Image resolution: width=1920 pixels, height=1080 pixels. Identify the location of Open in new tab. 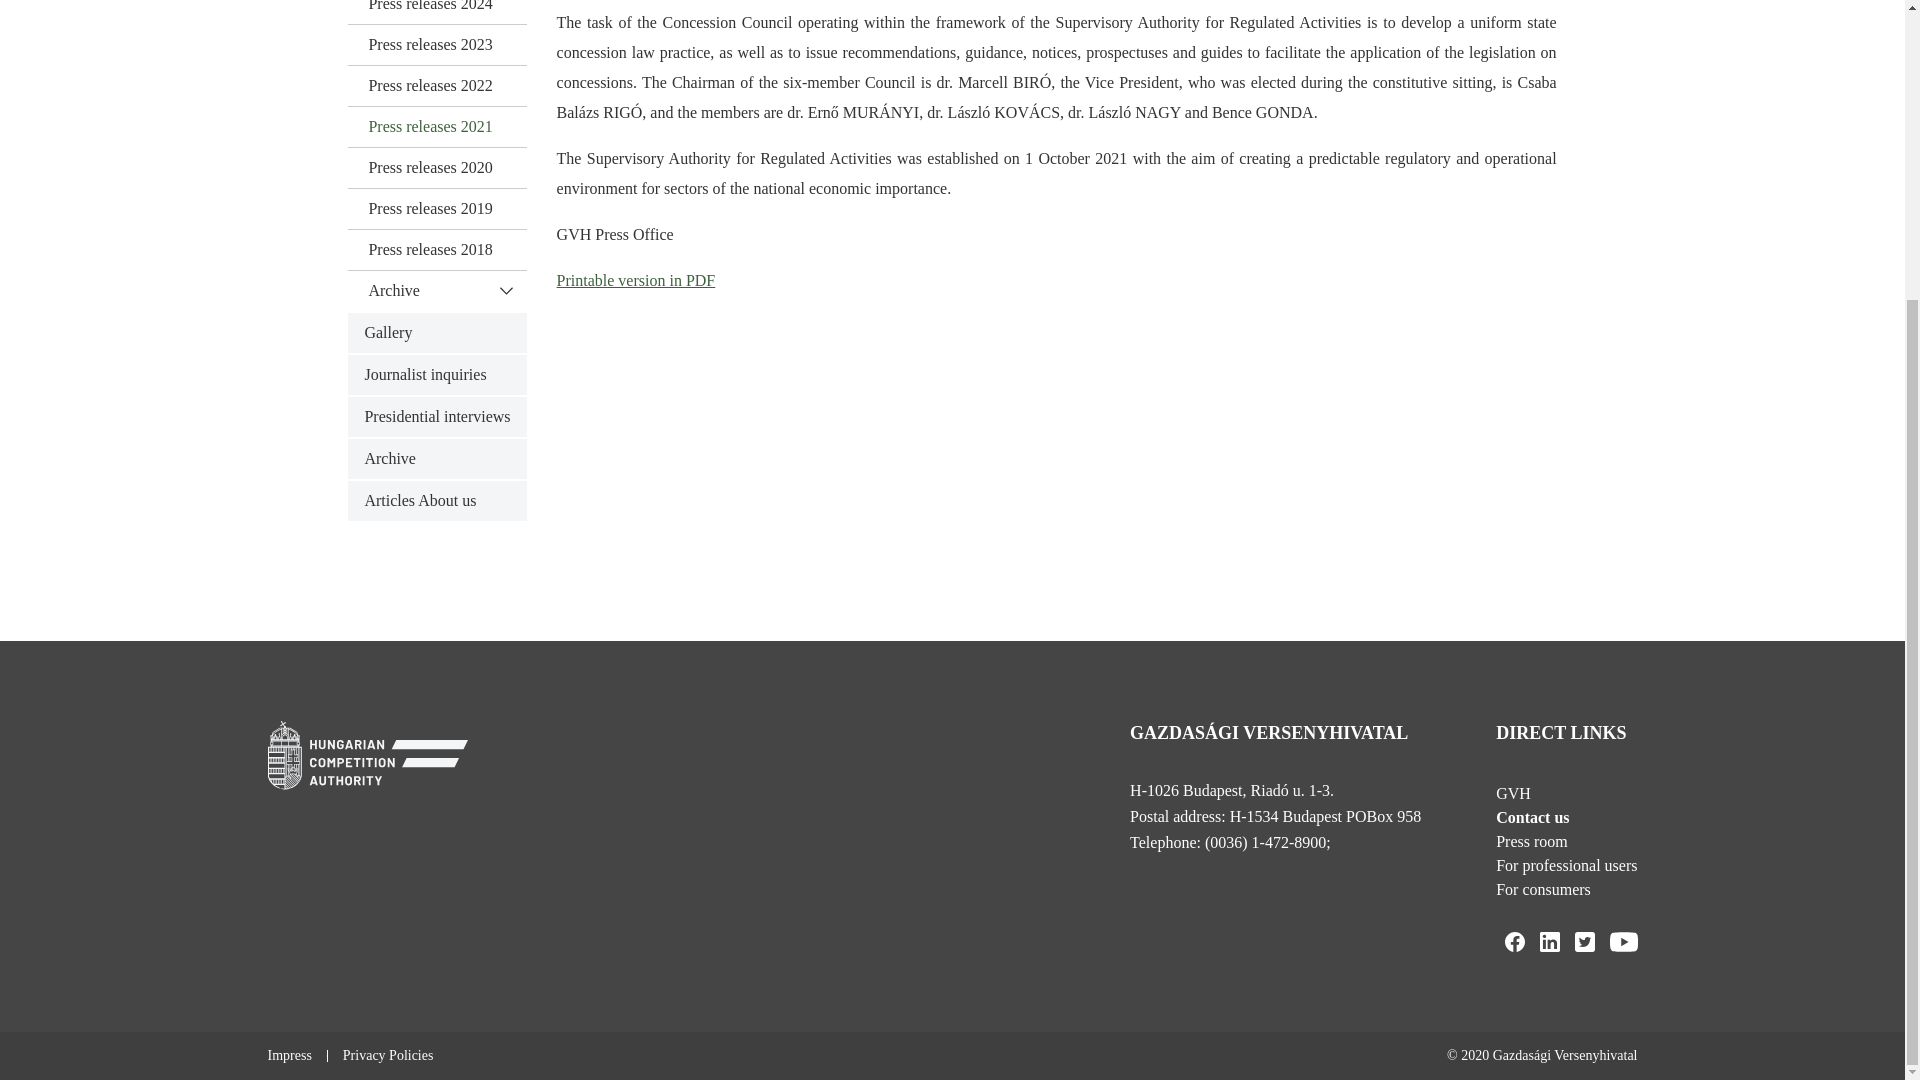
(1584, 942).